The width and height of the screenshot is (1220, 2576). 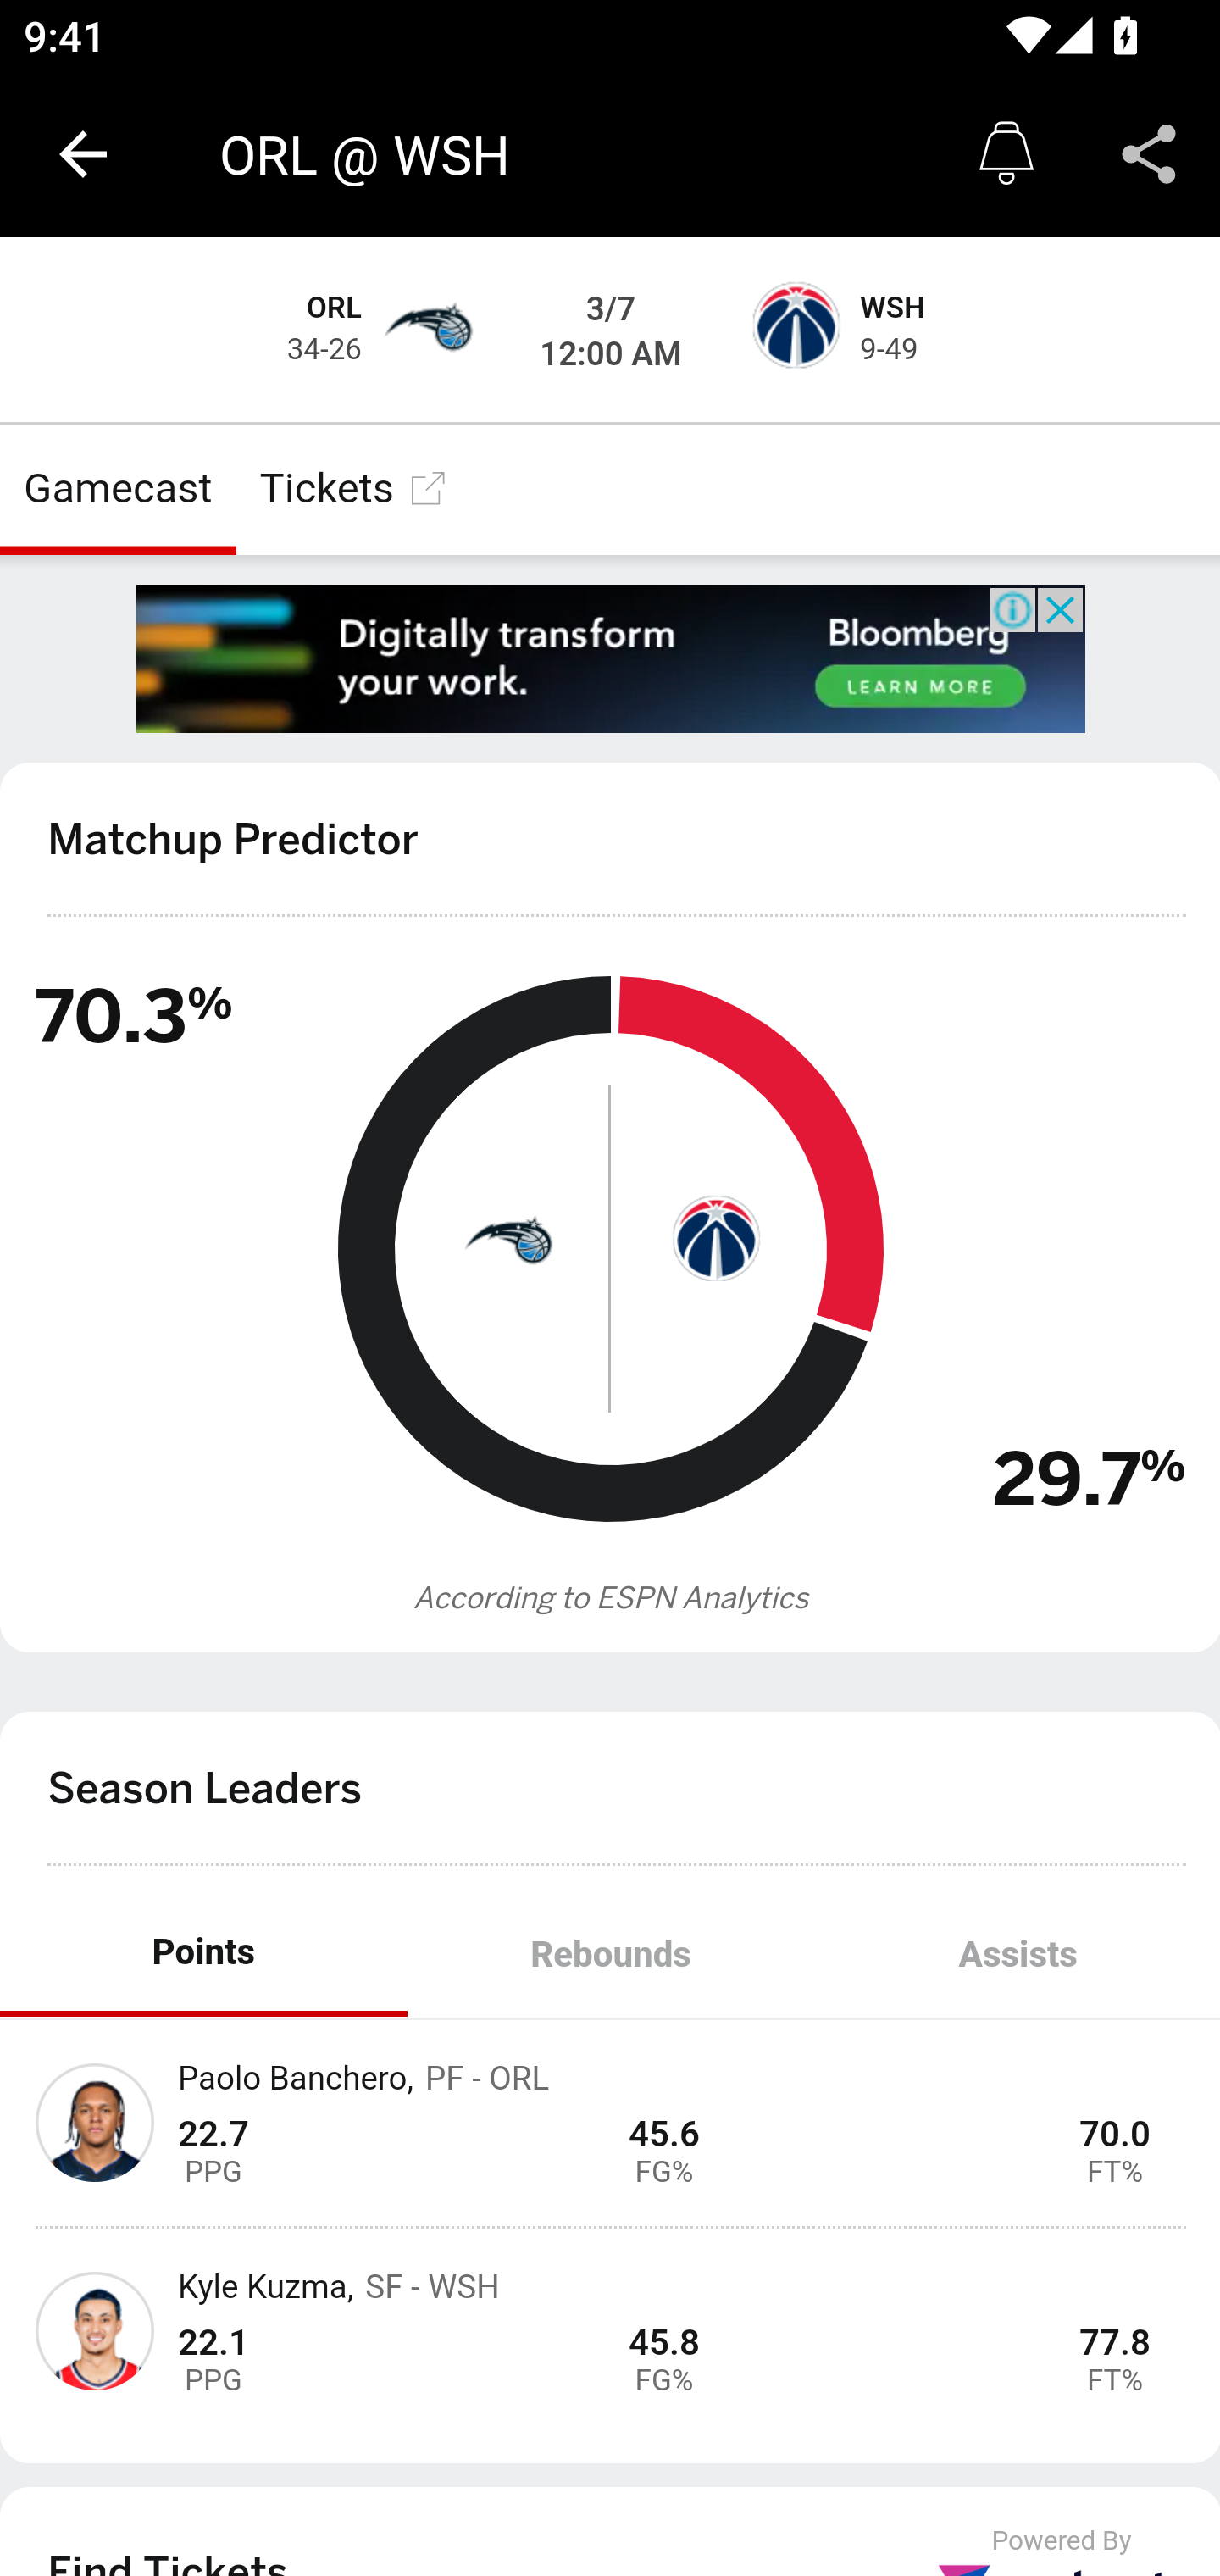 What do you see at coordinates (507, 1237) in the screenshot?
I see `Orlando Magic` at bounding box center [507, 1237].